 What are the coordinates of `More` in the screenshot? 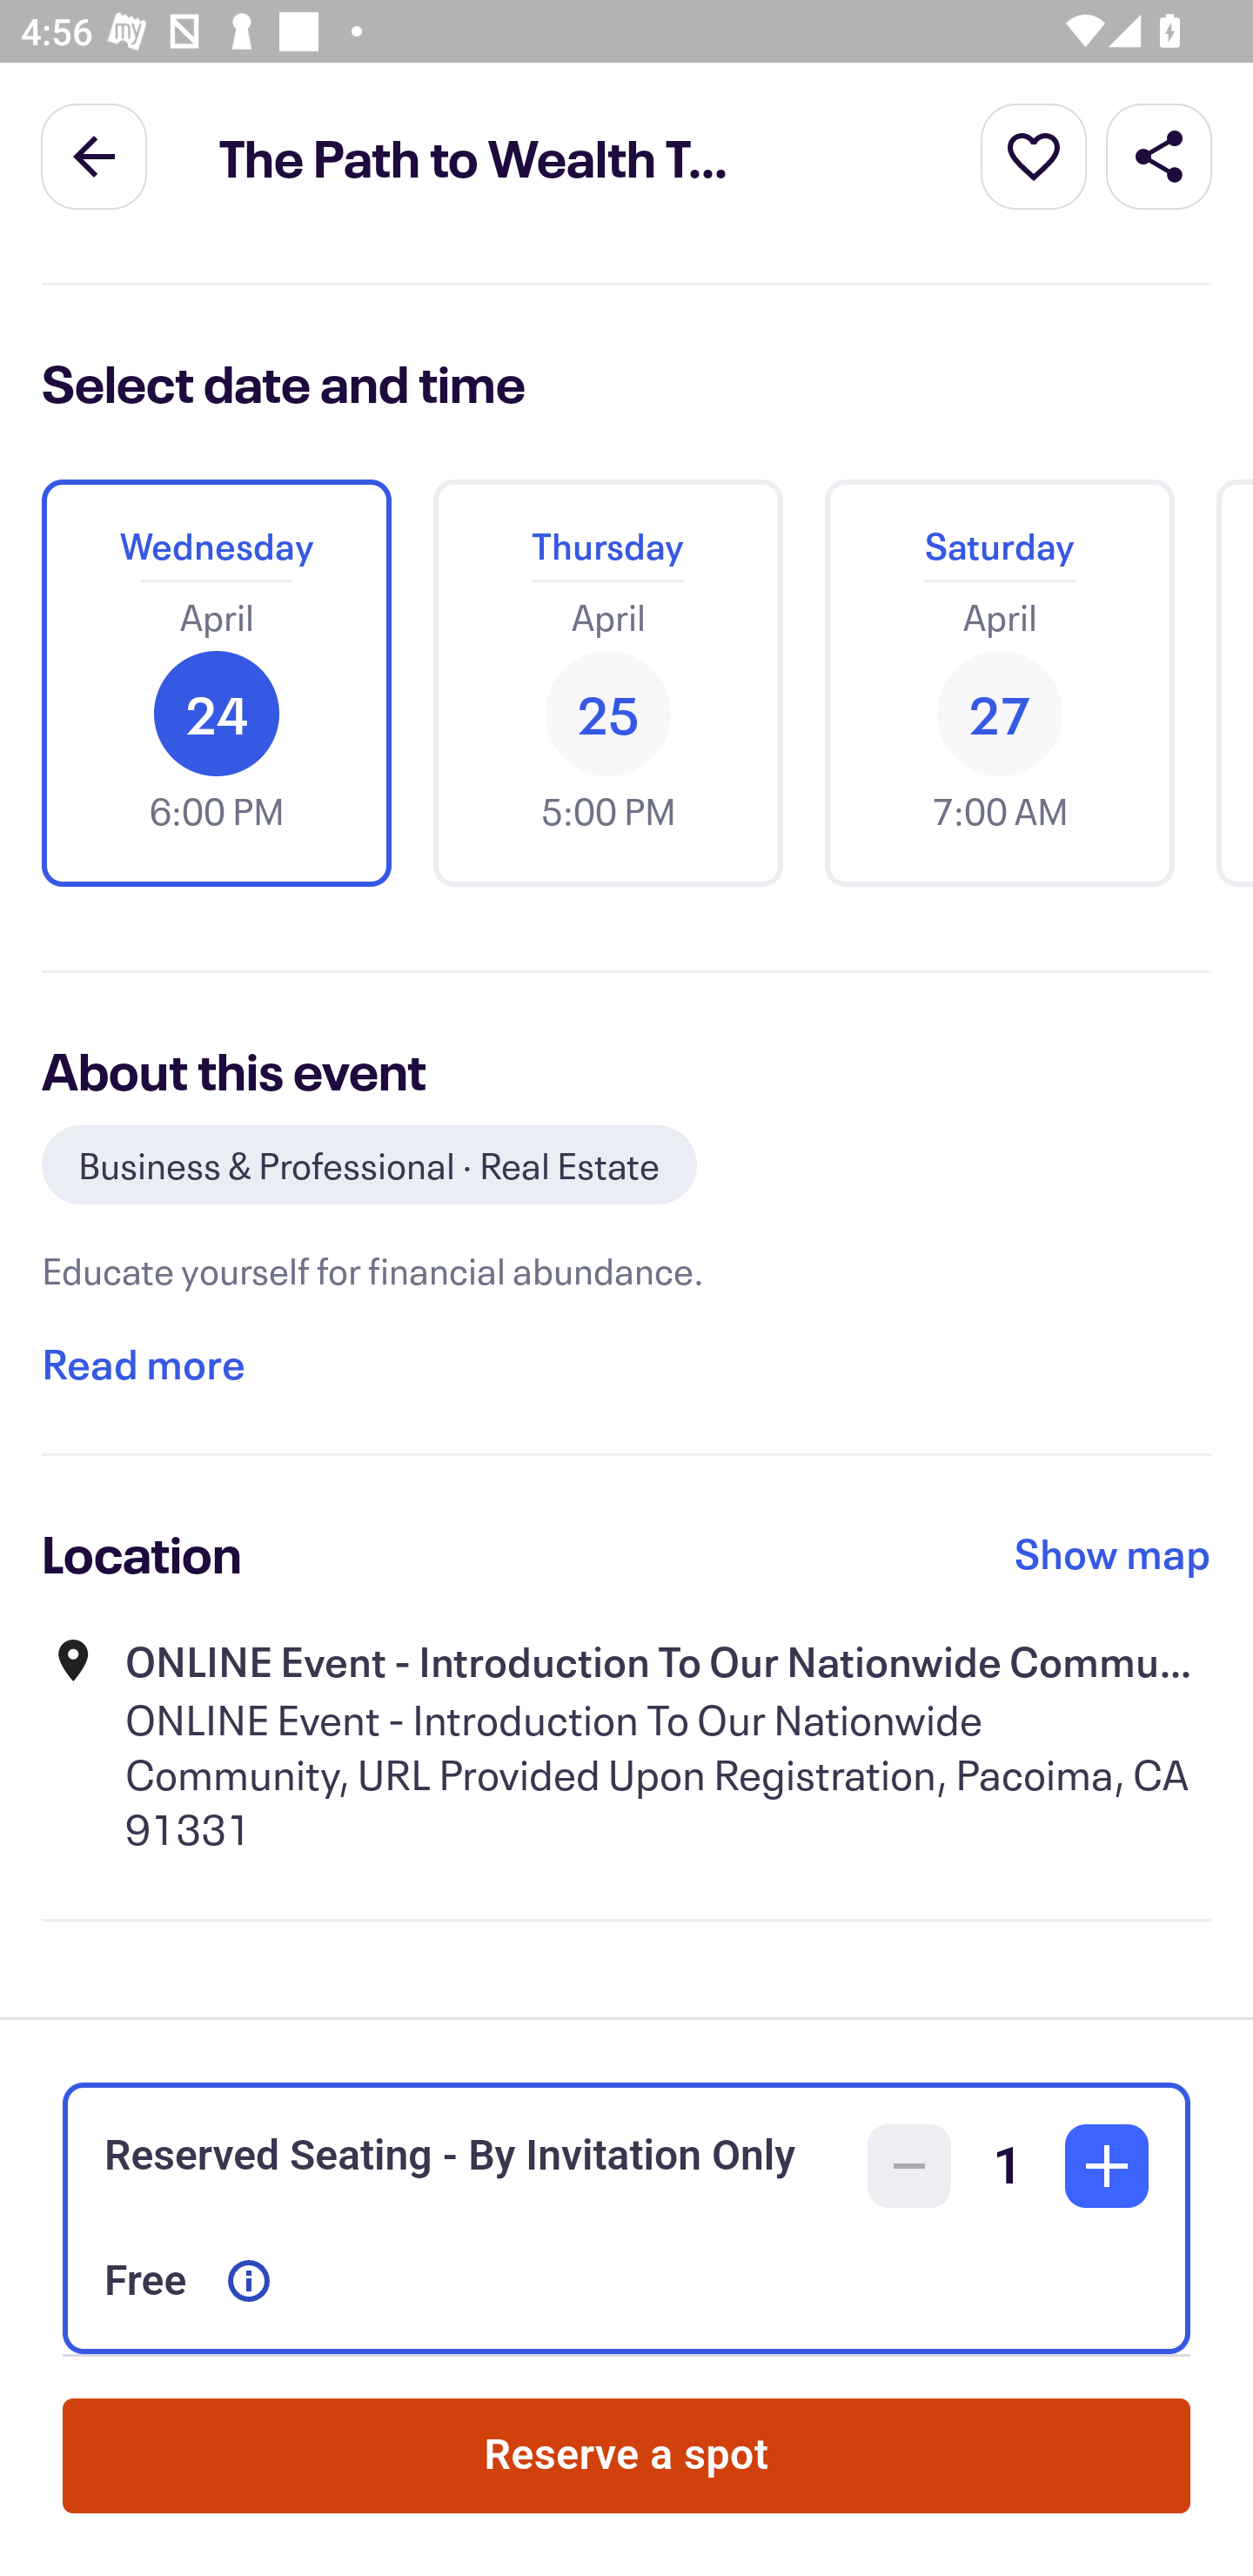 It's located at (1034, 155).